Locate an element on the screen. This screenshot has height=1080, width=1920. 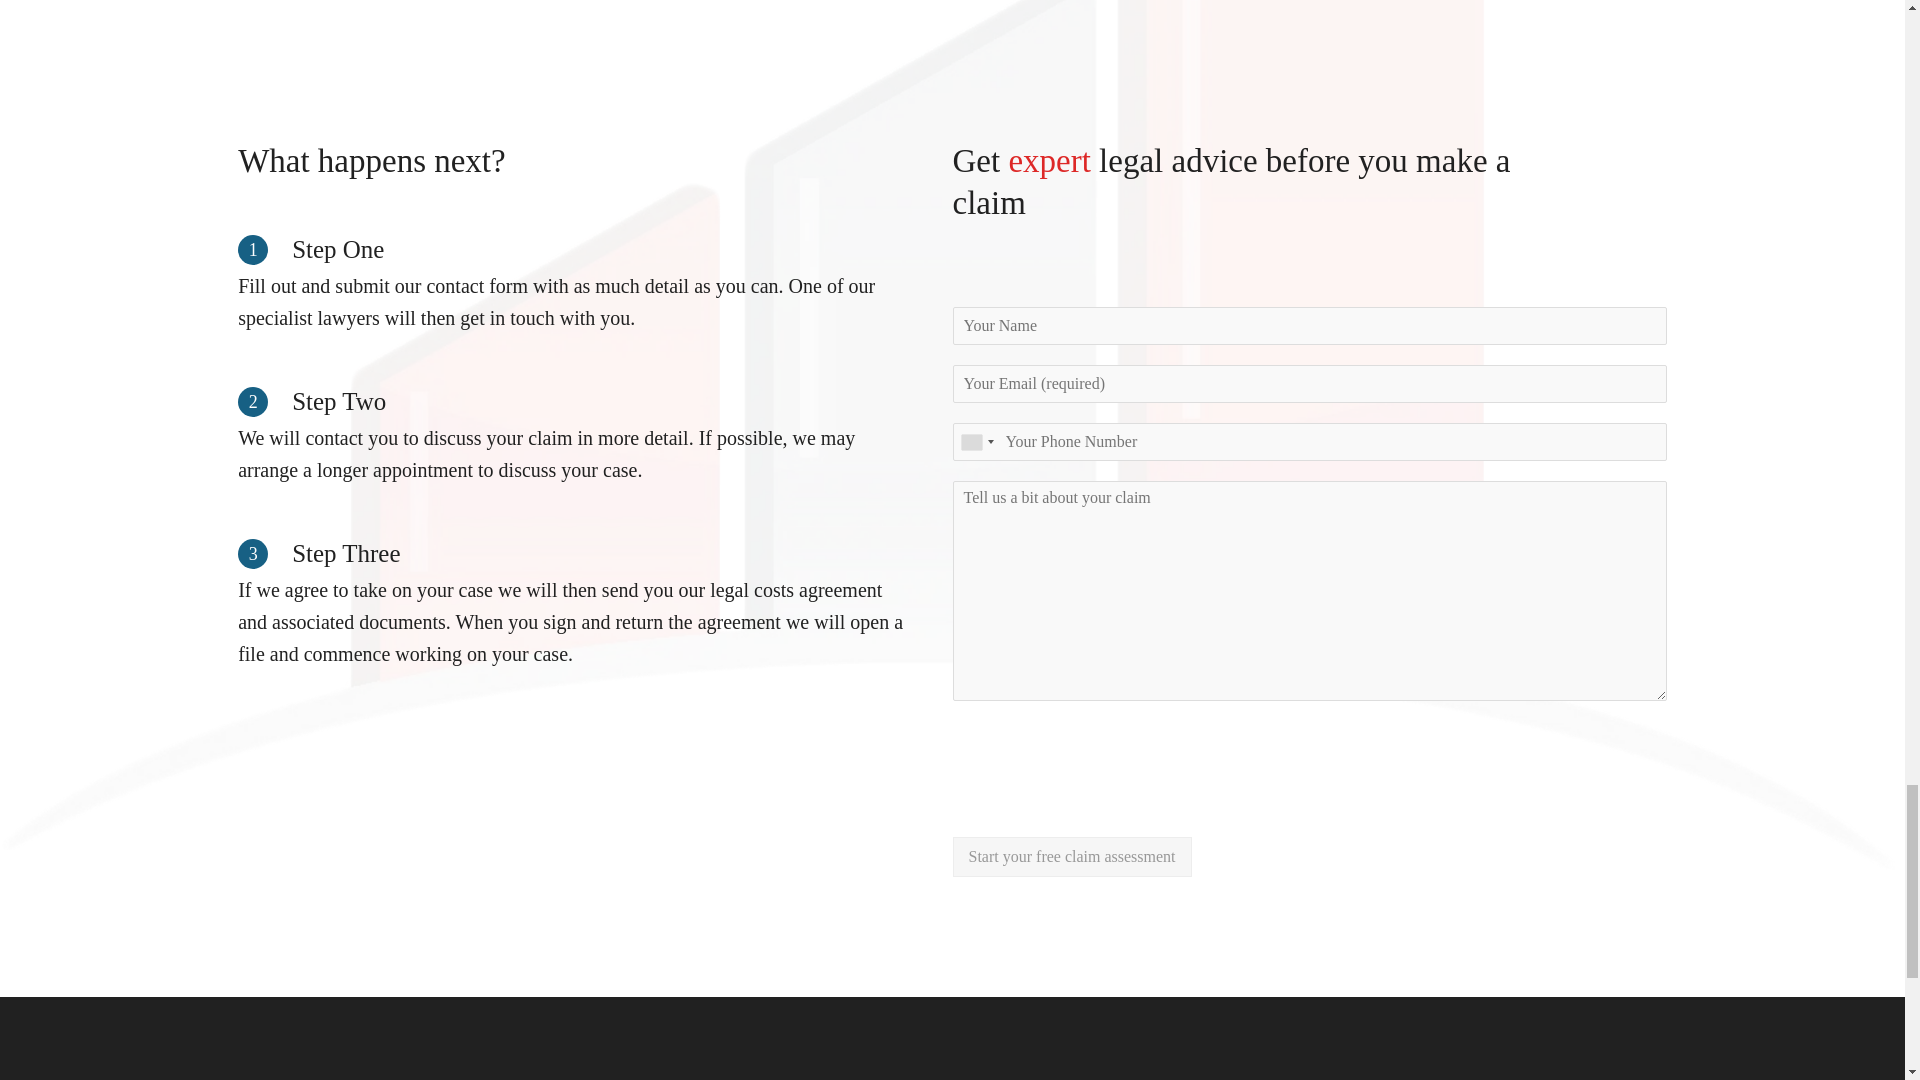
Start your free claim assessment is located at coordinates (1071, 856).